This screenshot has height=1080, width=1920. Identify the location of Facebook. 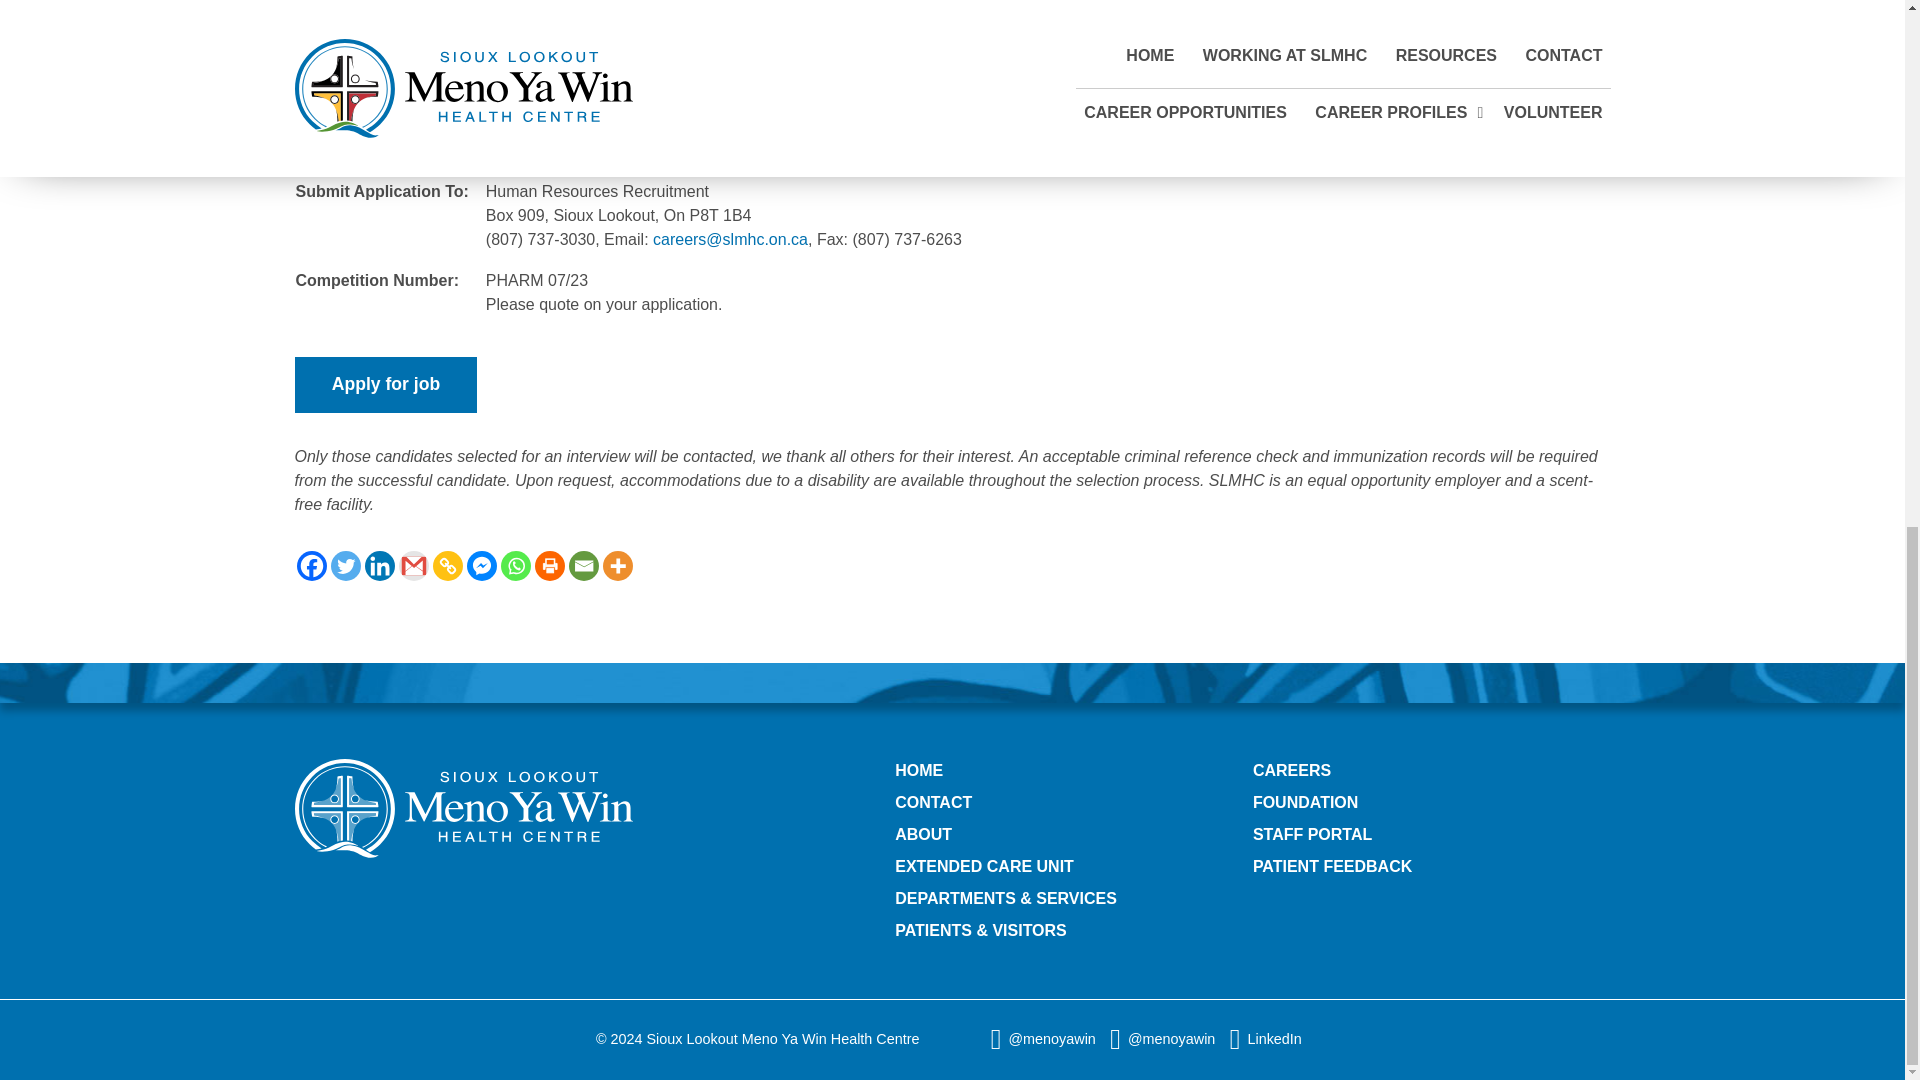
(310, 566).